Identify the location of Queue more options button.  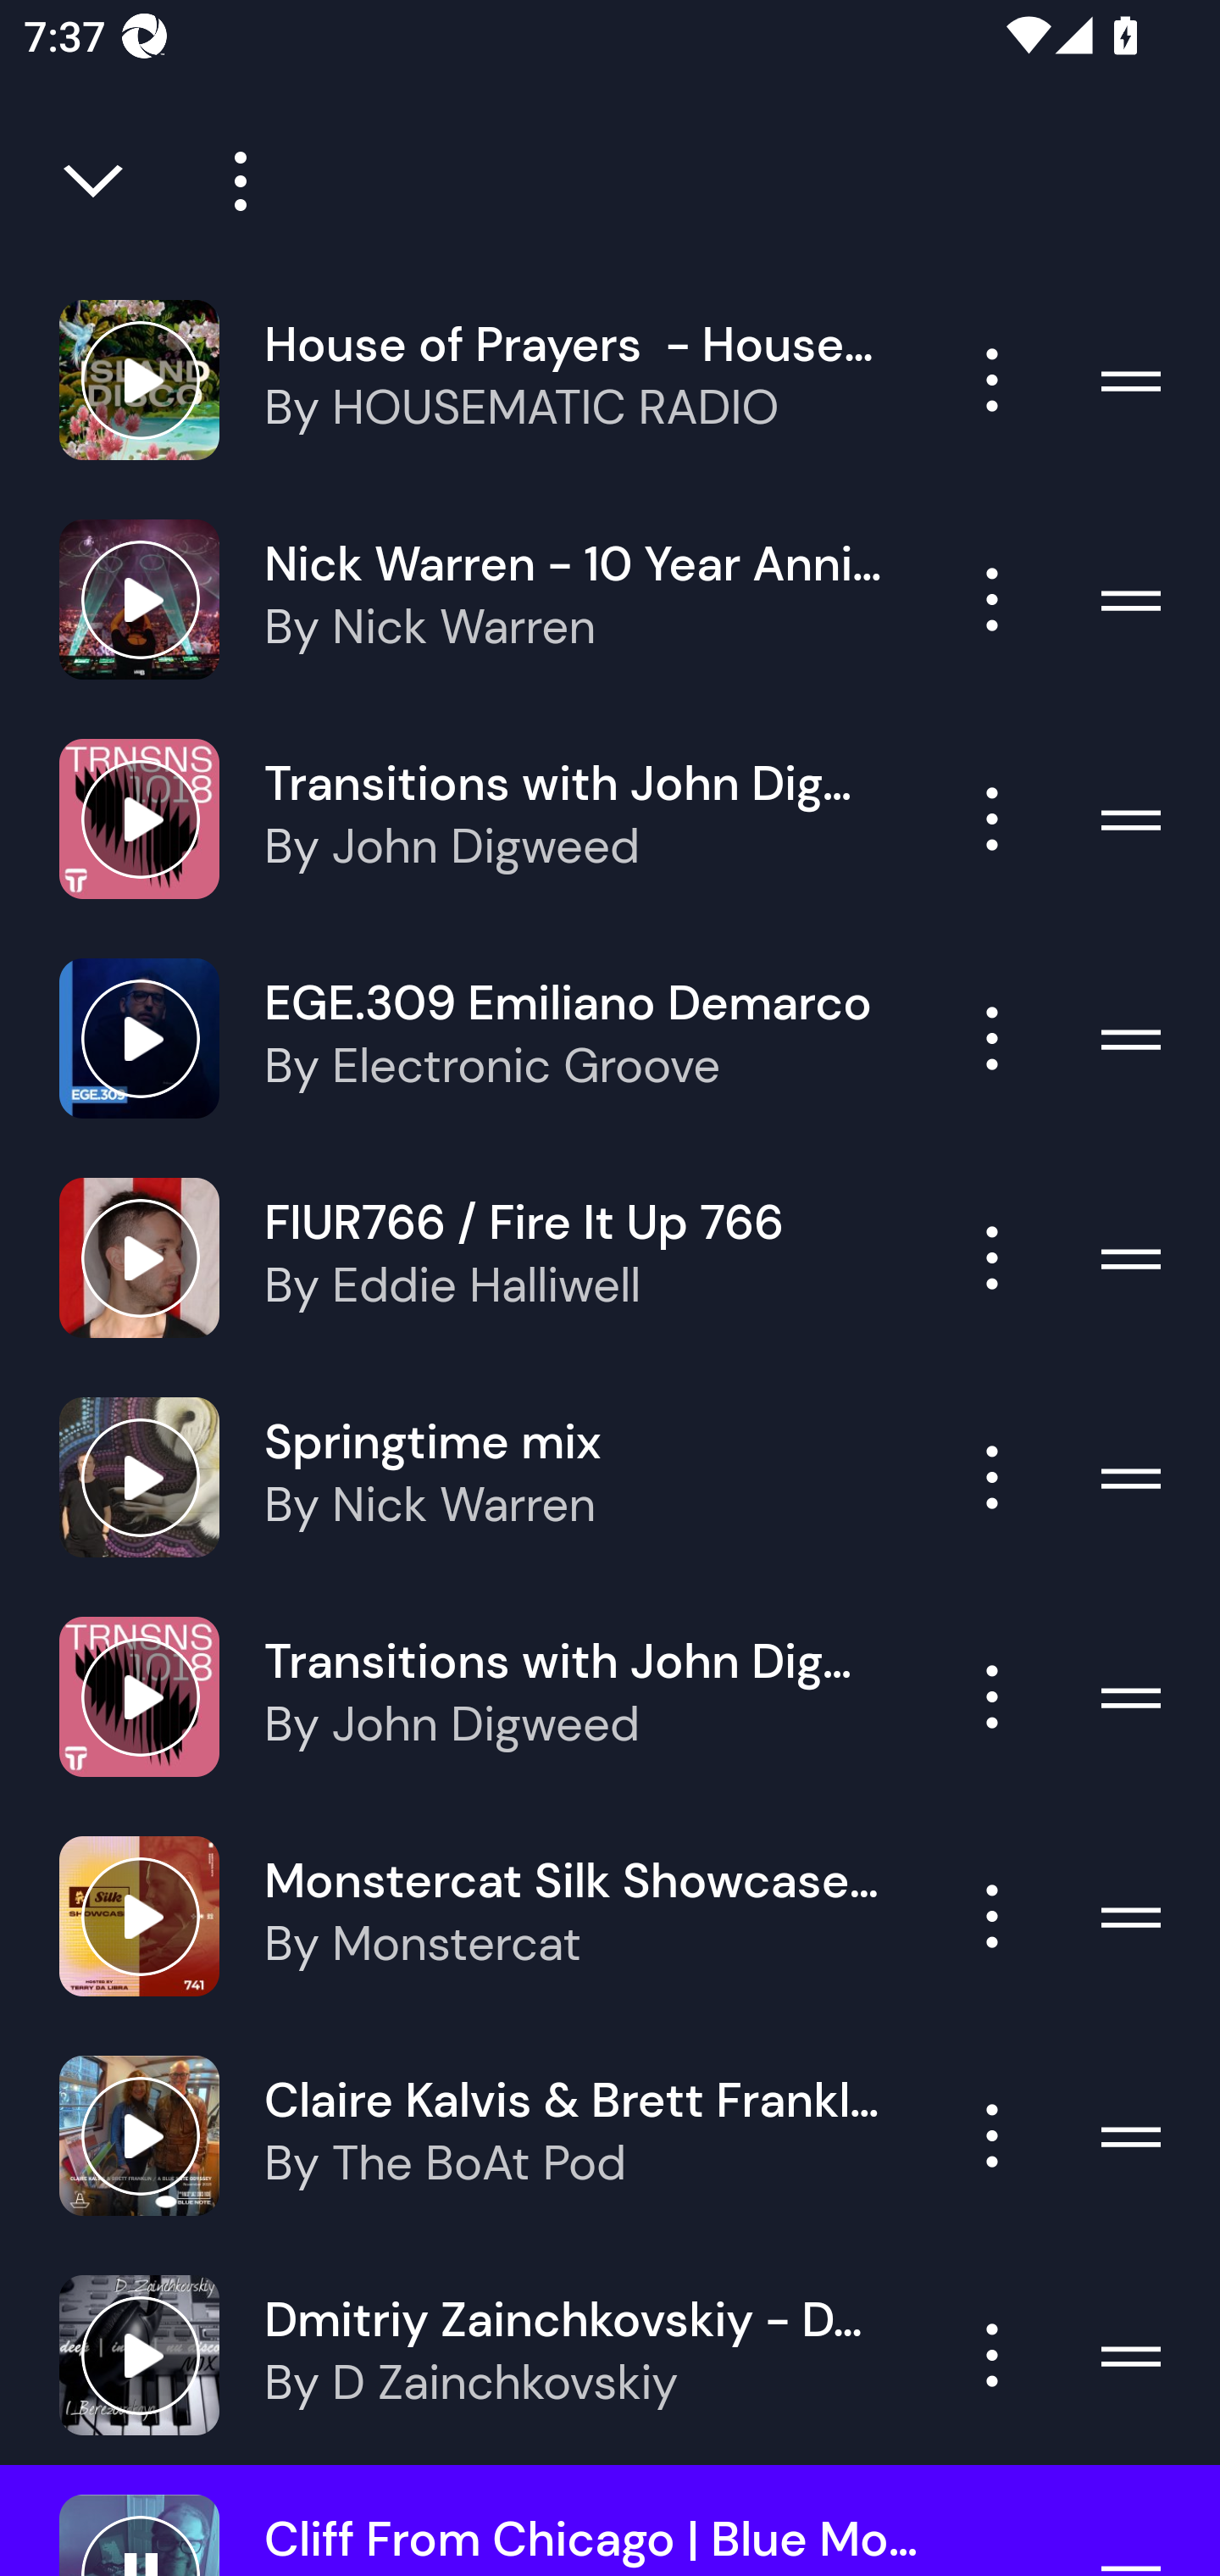
(229, 181).